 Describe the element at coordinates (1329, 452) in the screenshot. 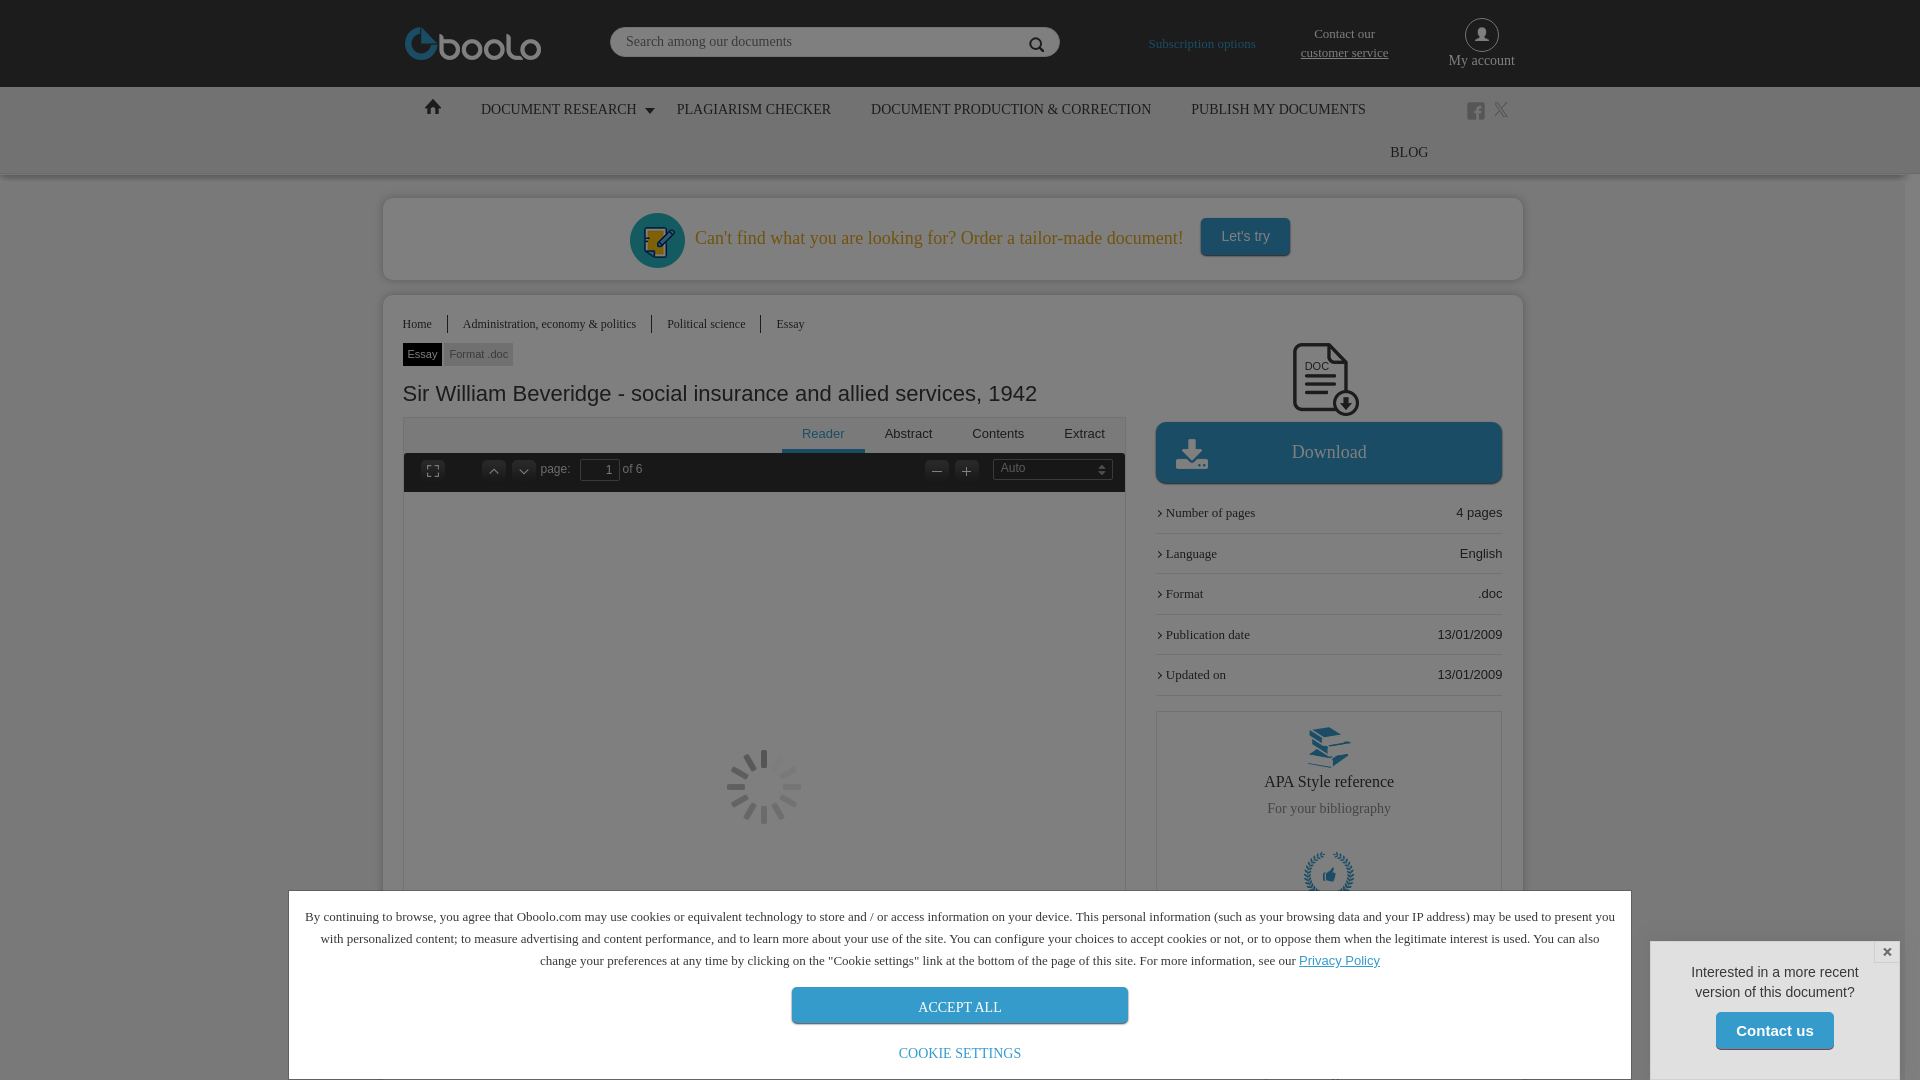

I see `Download` at that location.